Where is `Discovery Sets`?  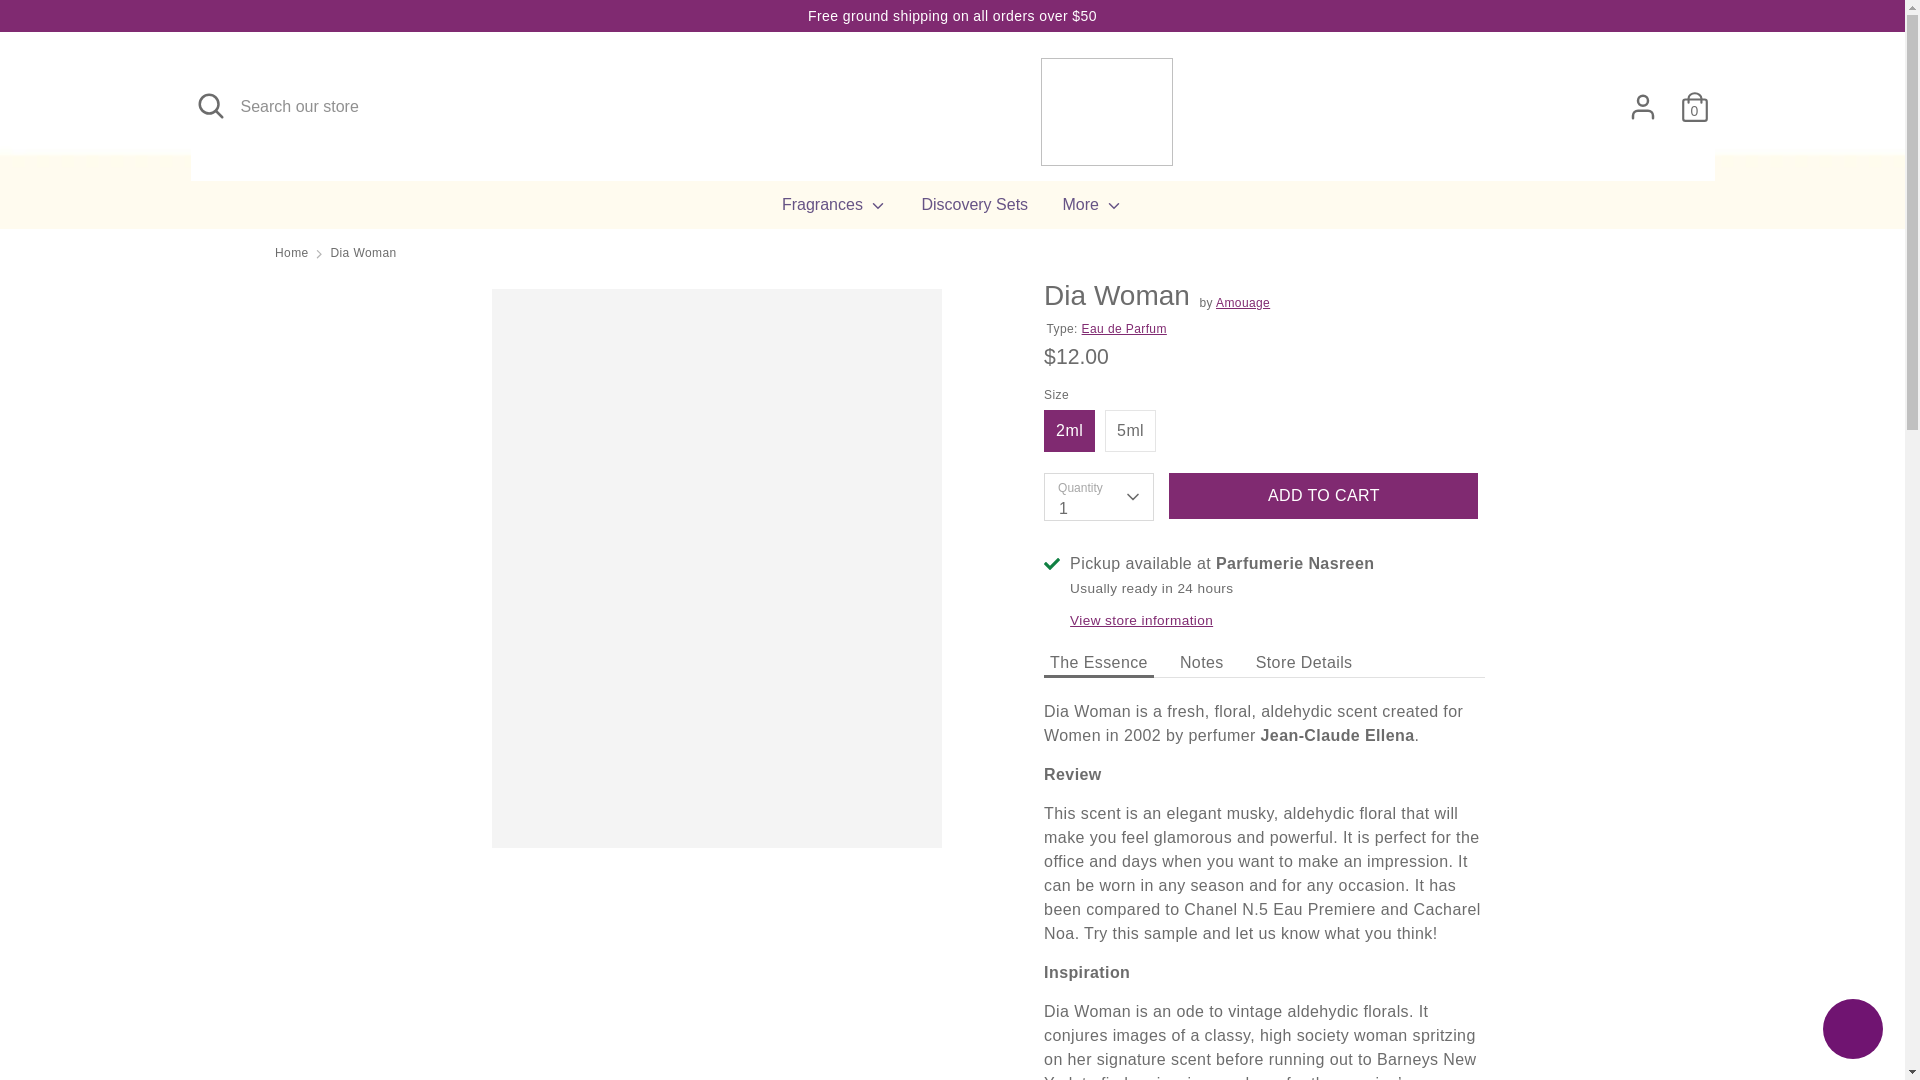 Discovery Sets is located at coordinates (974, 210).